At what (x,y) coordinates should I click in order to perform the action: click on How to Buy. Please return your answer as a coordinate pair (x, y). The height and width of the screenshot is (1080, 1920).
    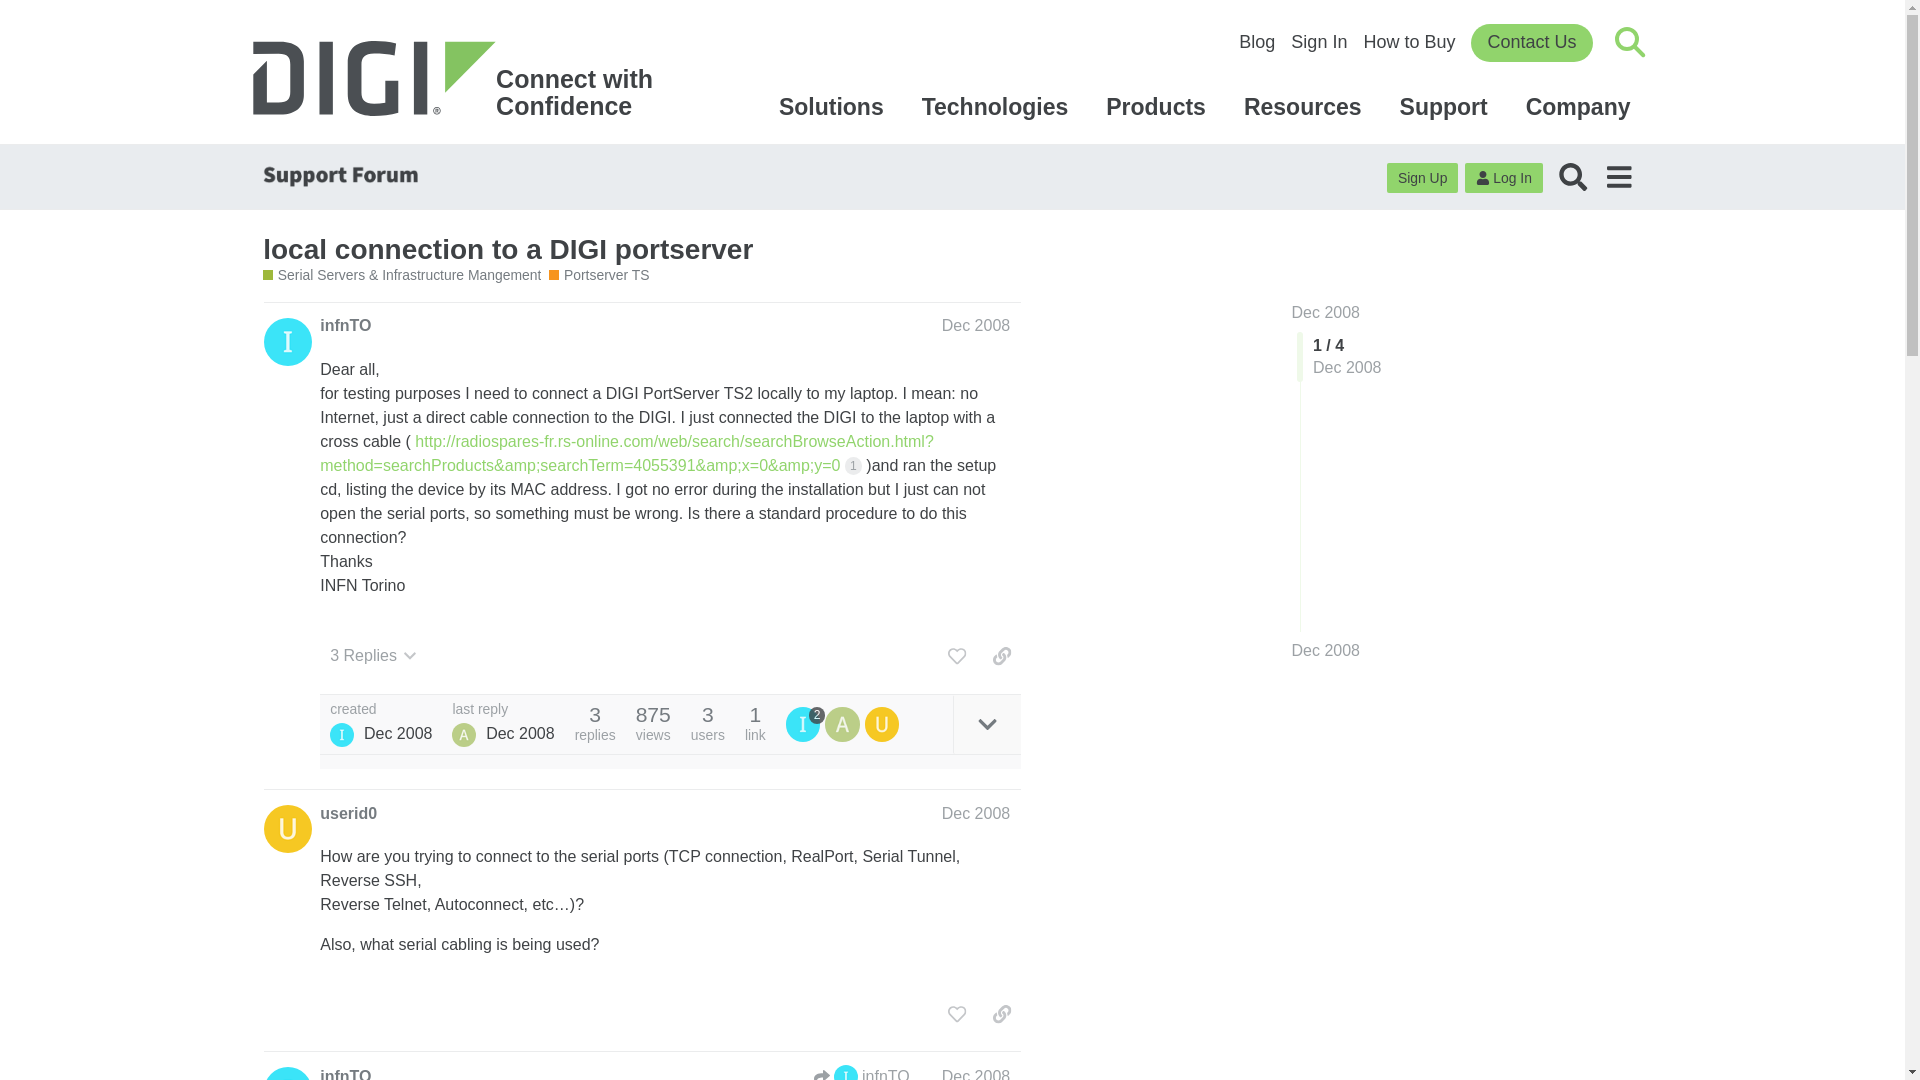
    Looking at the image, I should click on (1306, 106).